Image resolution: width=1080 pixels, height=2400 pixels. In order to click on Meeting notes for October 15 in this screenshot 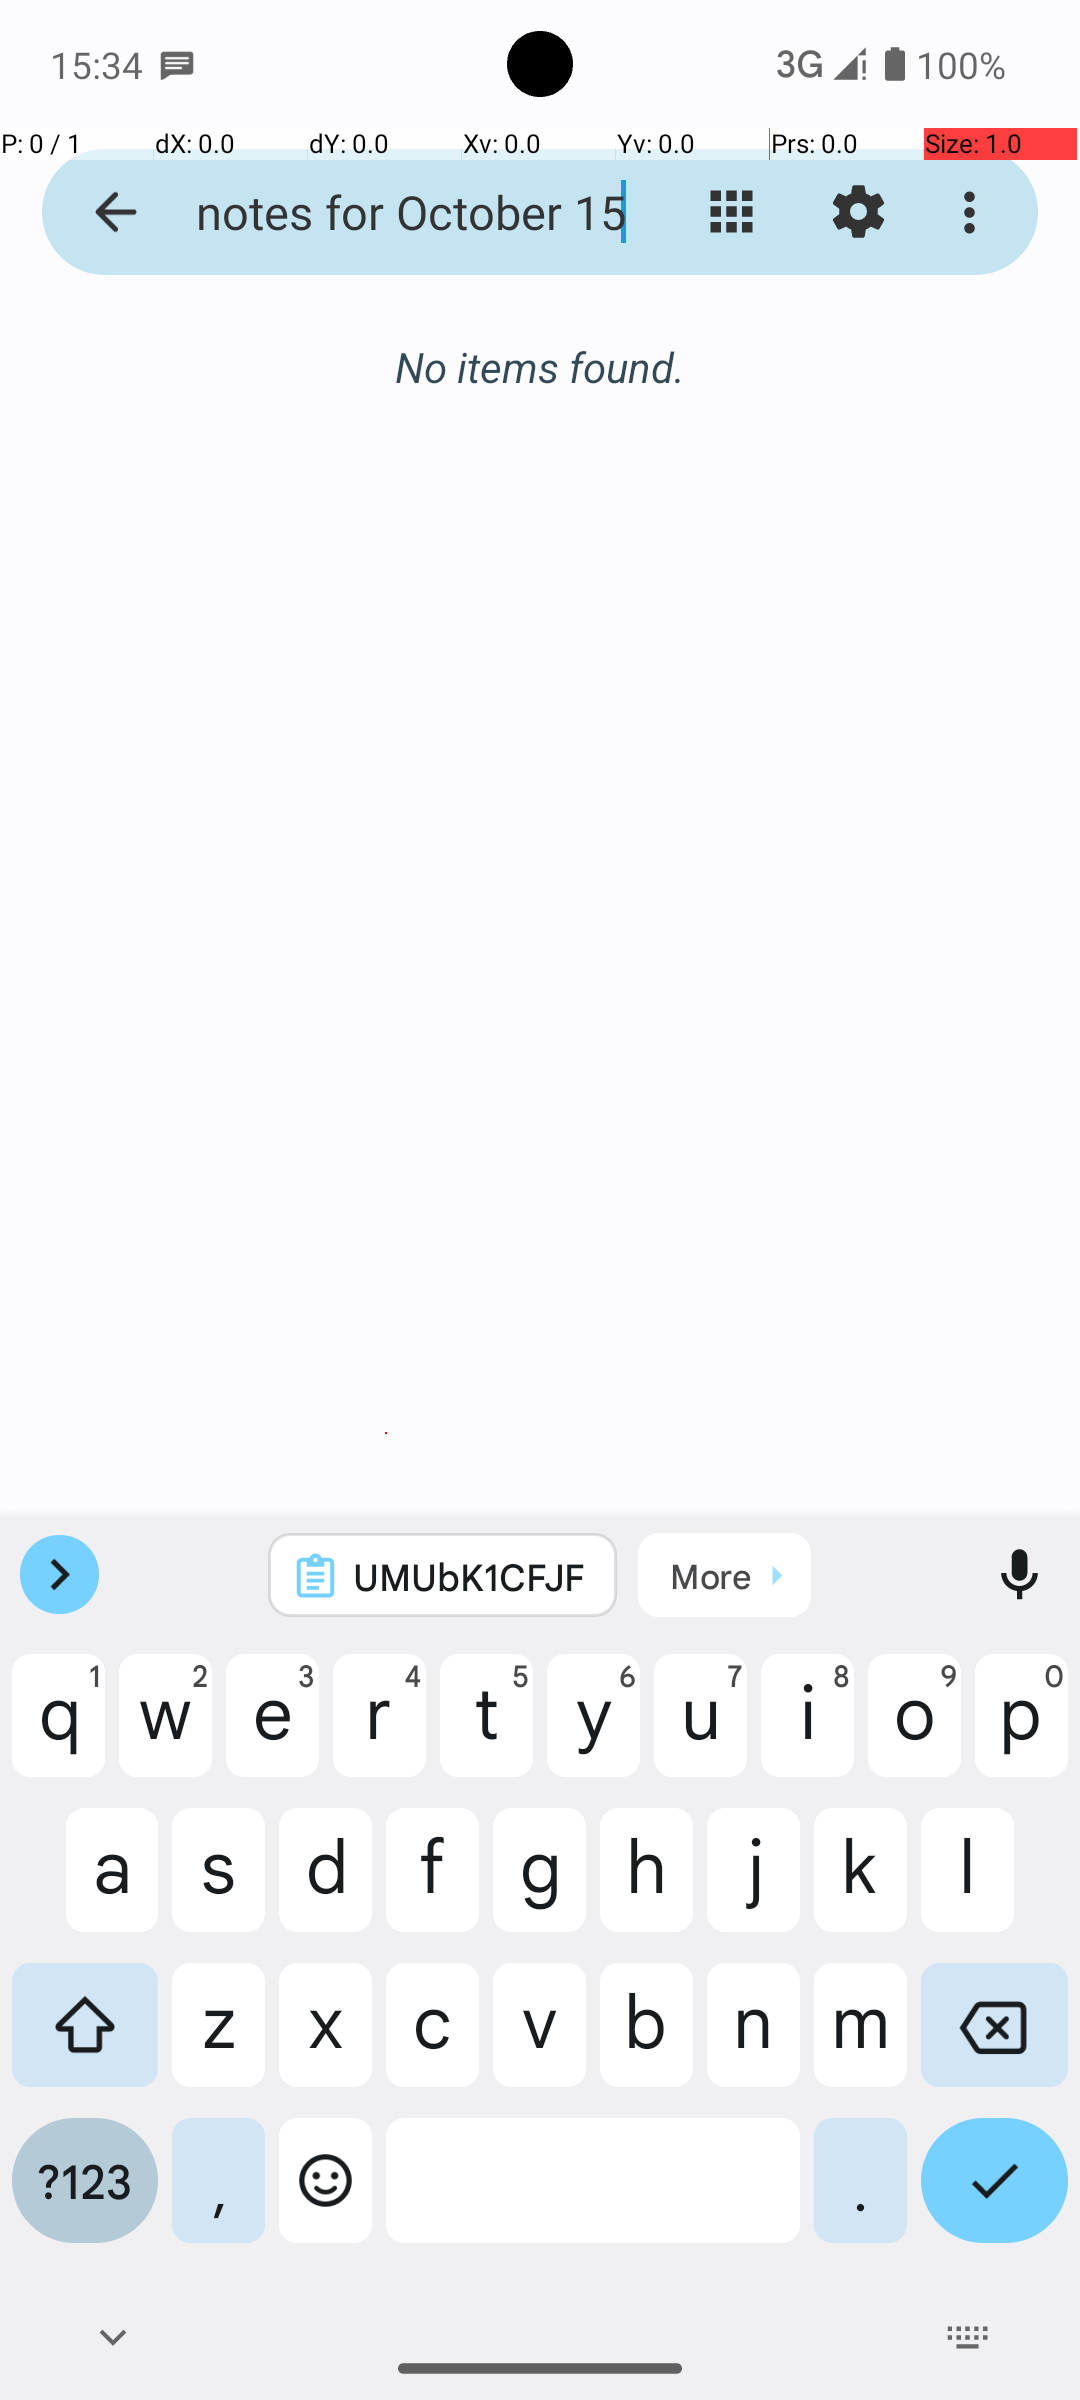, I will do `click(386, 212)`.